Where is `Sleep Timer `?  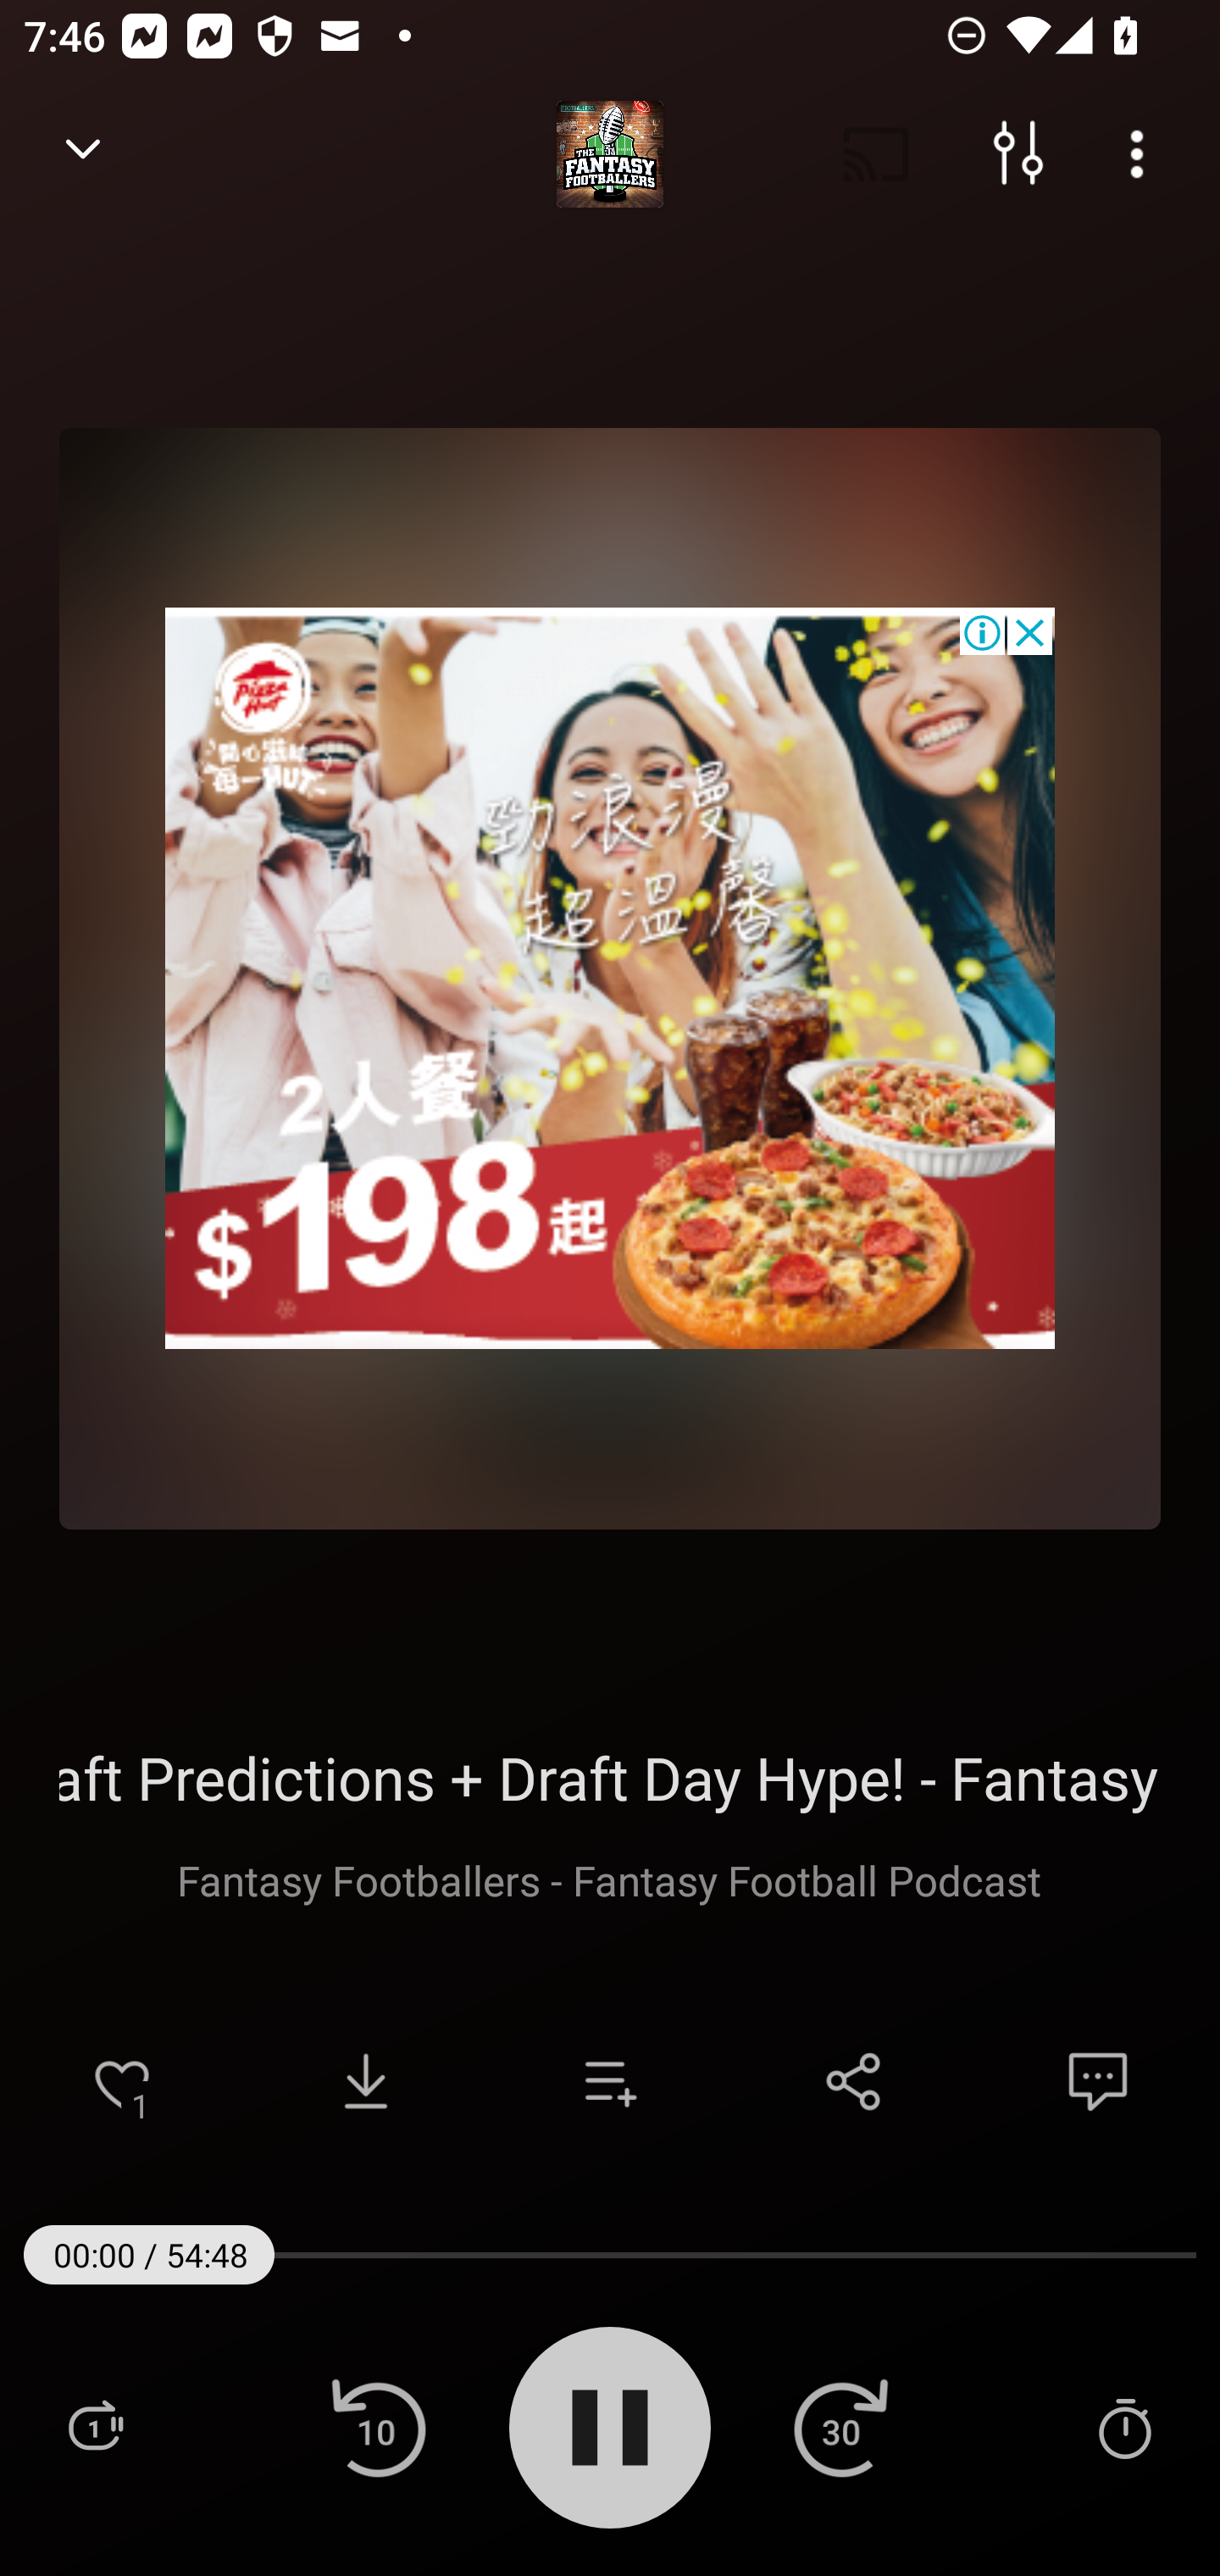 Sleep Timer  is located at coordinates (1124, 2427).